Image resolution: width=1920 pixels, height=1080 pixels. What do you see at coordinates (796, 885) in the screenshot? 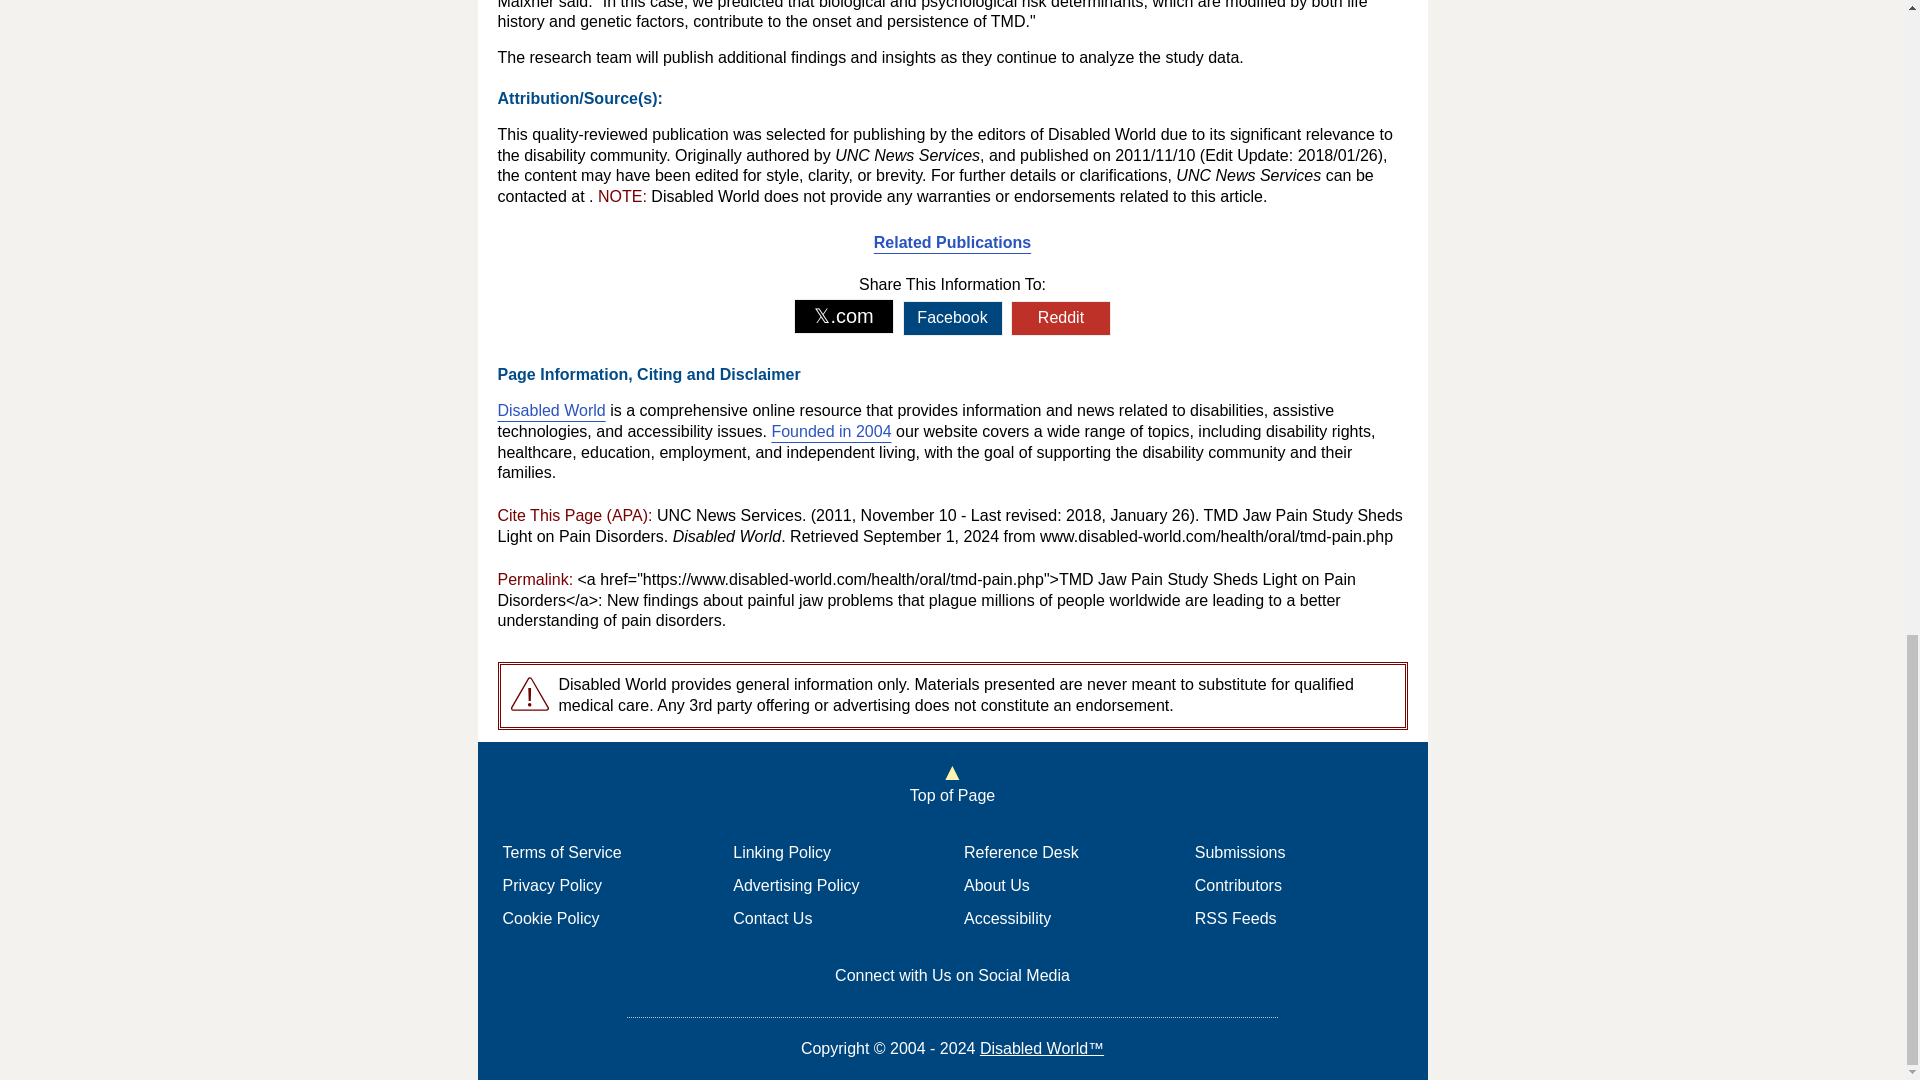
I see `Advertising Policy` at bounding box center [796, 885].